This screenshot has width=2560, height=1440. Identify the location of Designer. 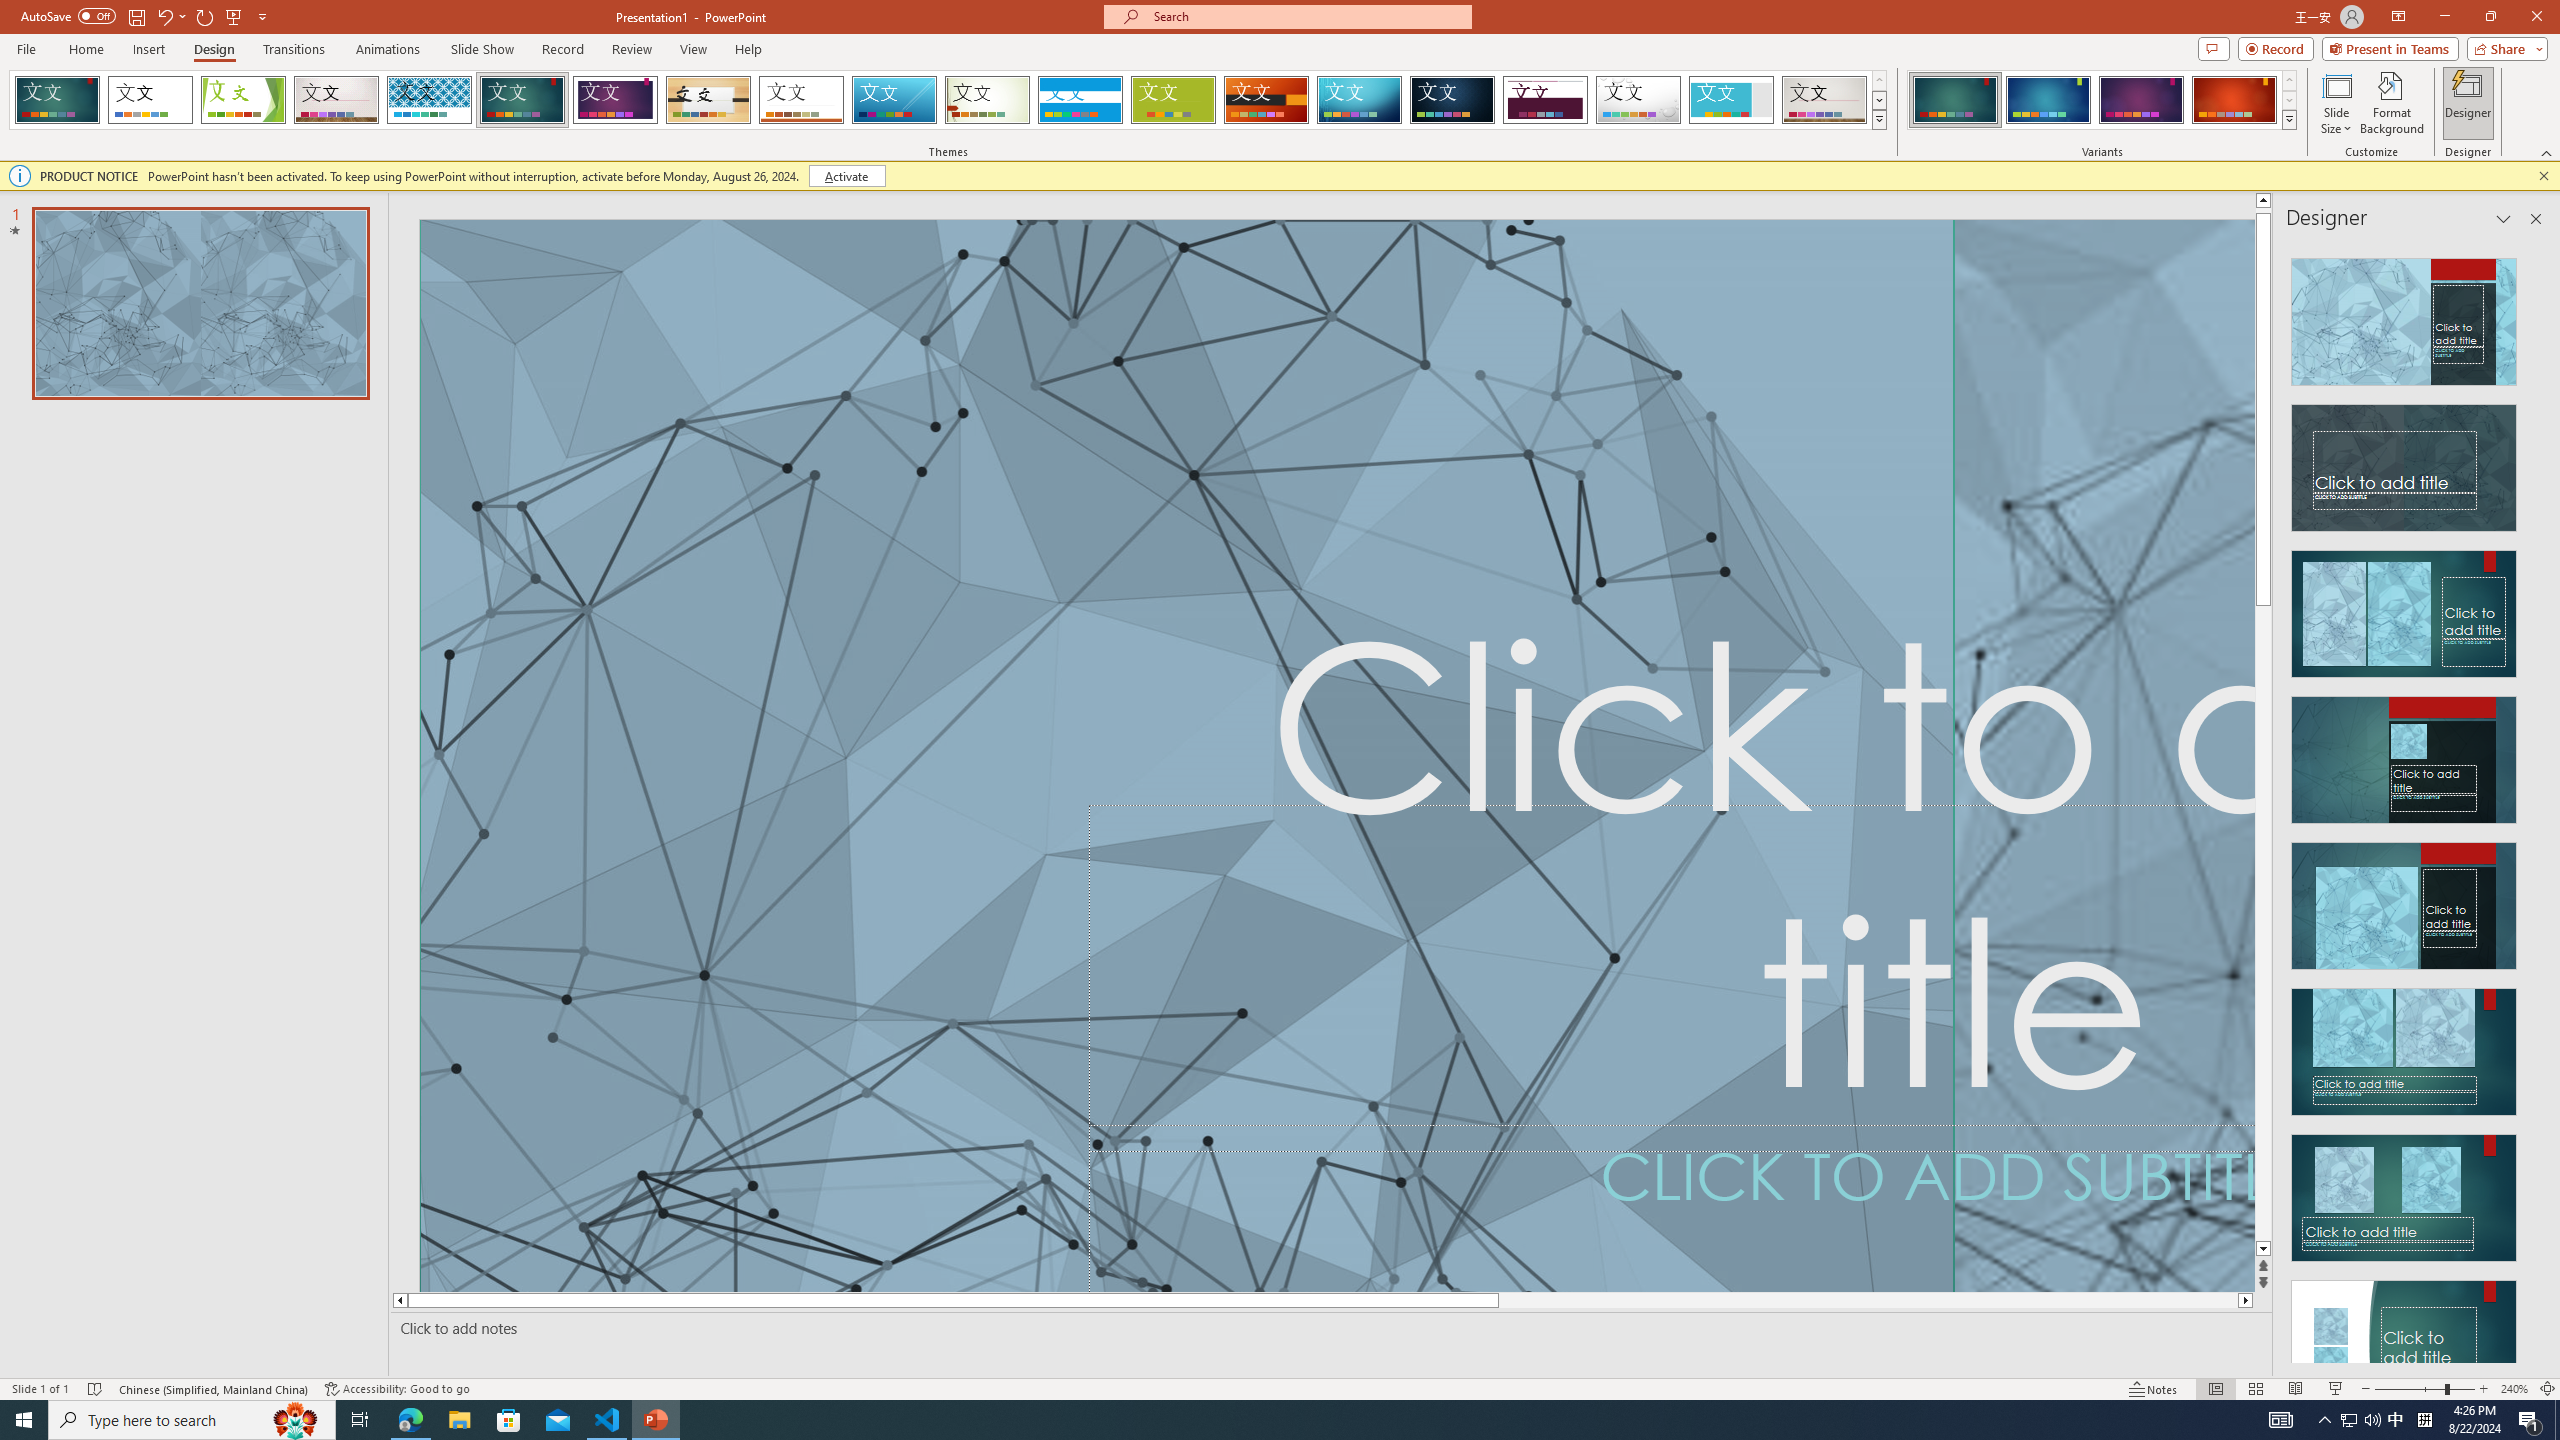
(2468, 103).